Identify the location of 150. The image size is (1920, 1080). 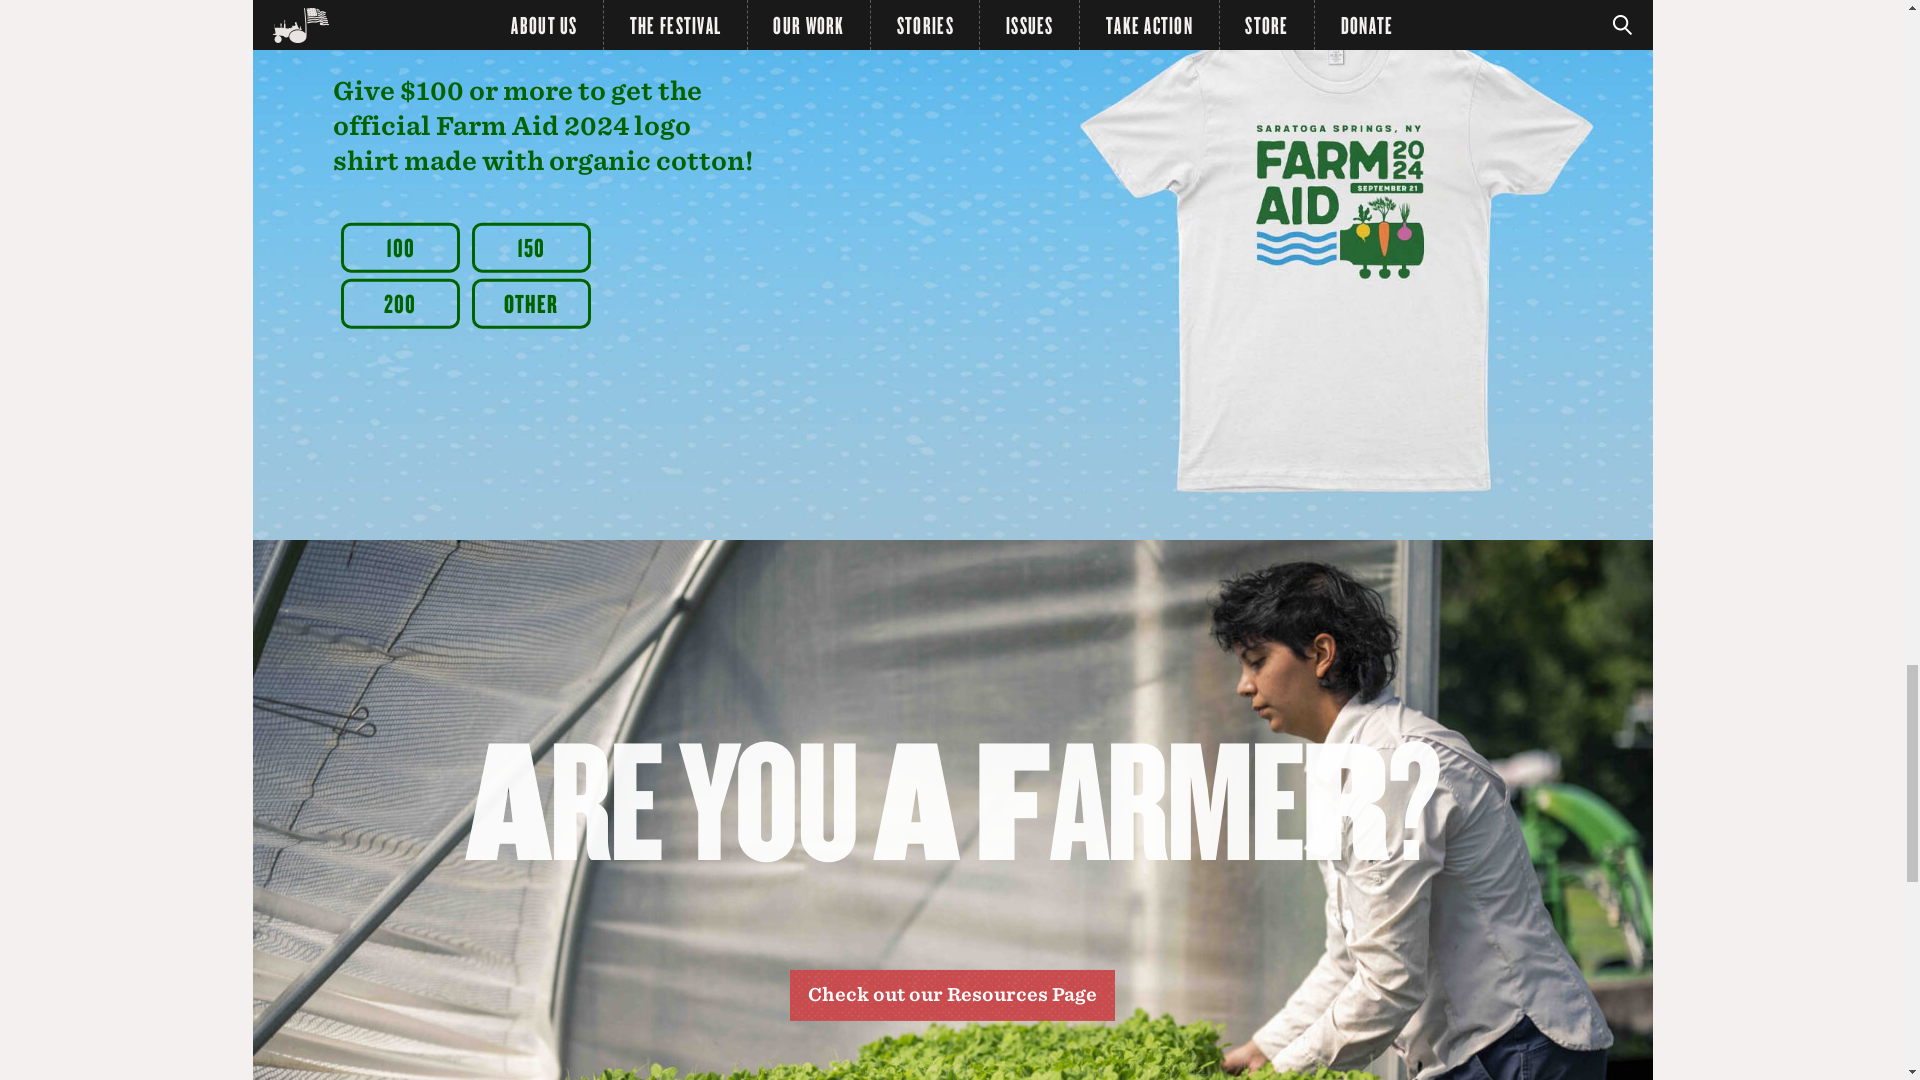
(532, 248).